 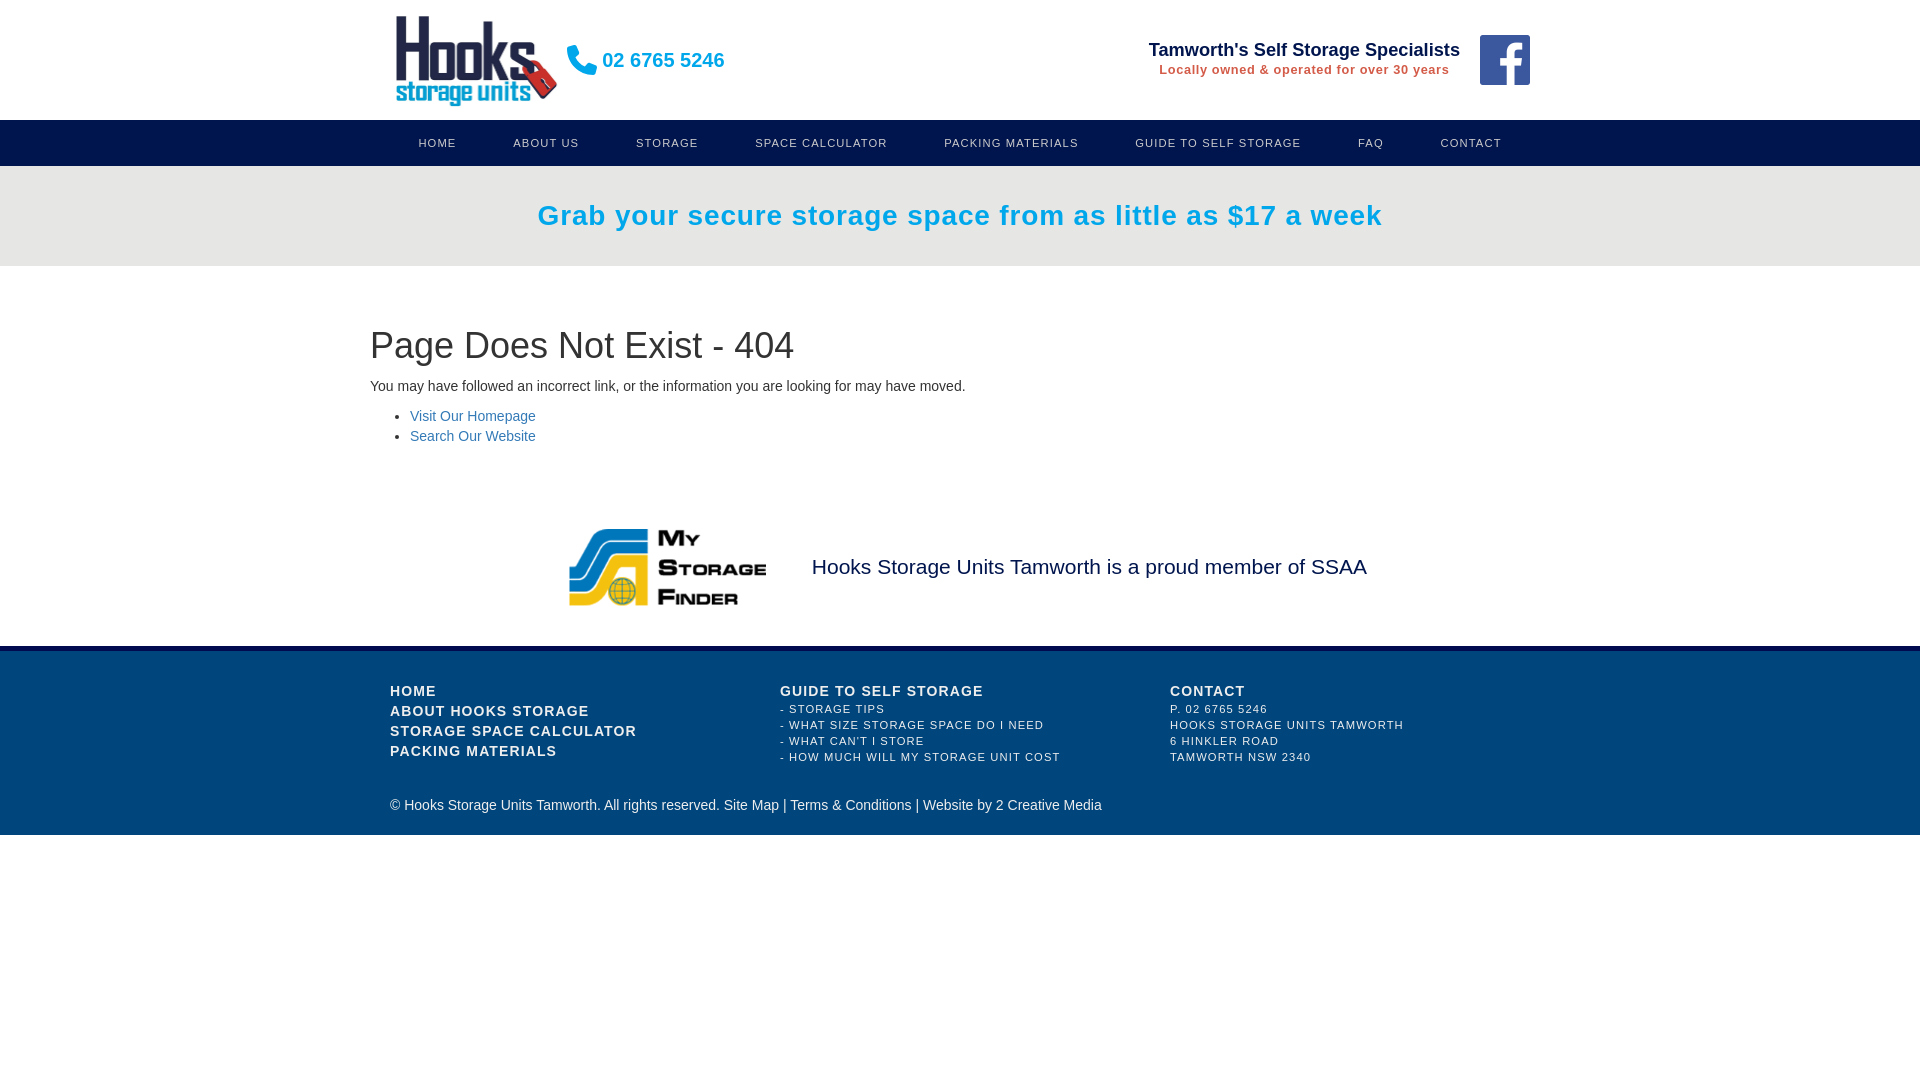 I want to click on PACKING MATERIALS, so click(x=1012, y=143).